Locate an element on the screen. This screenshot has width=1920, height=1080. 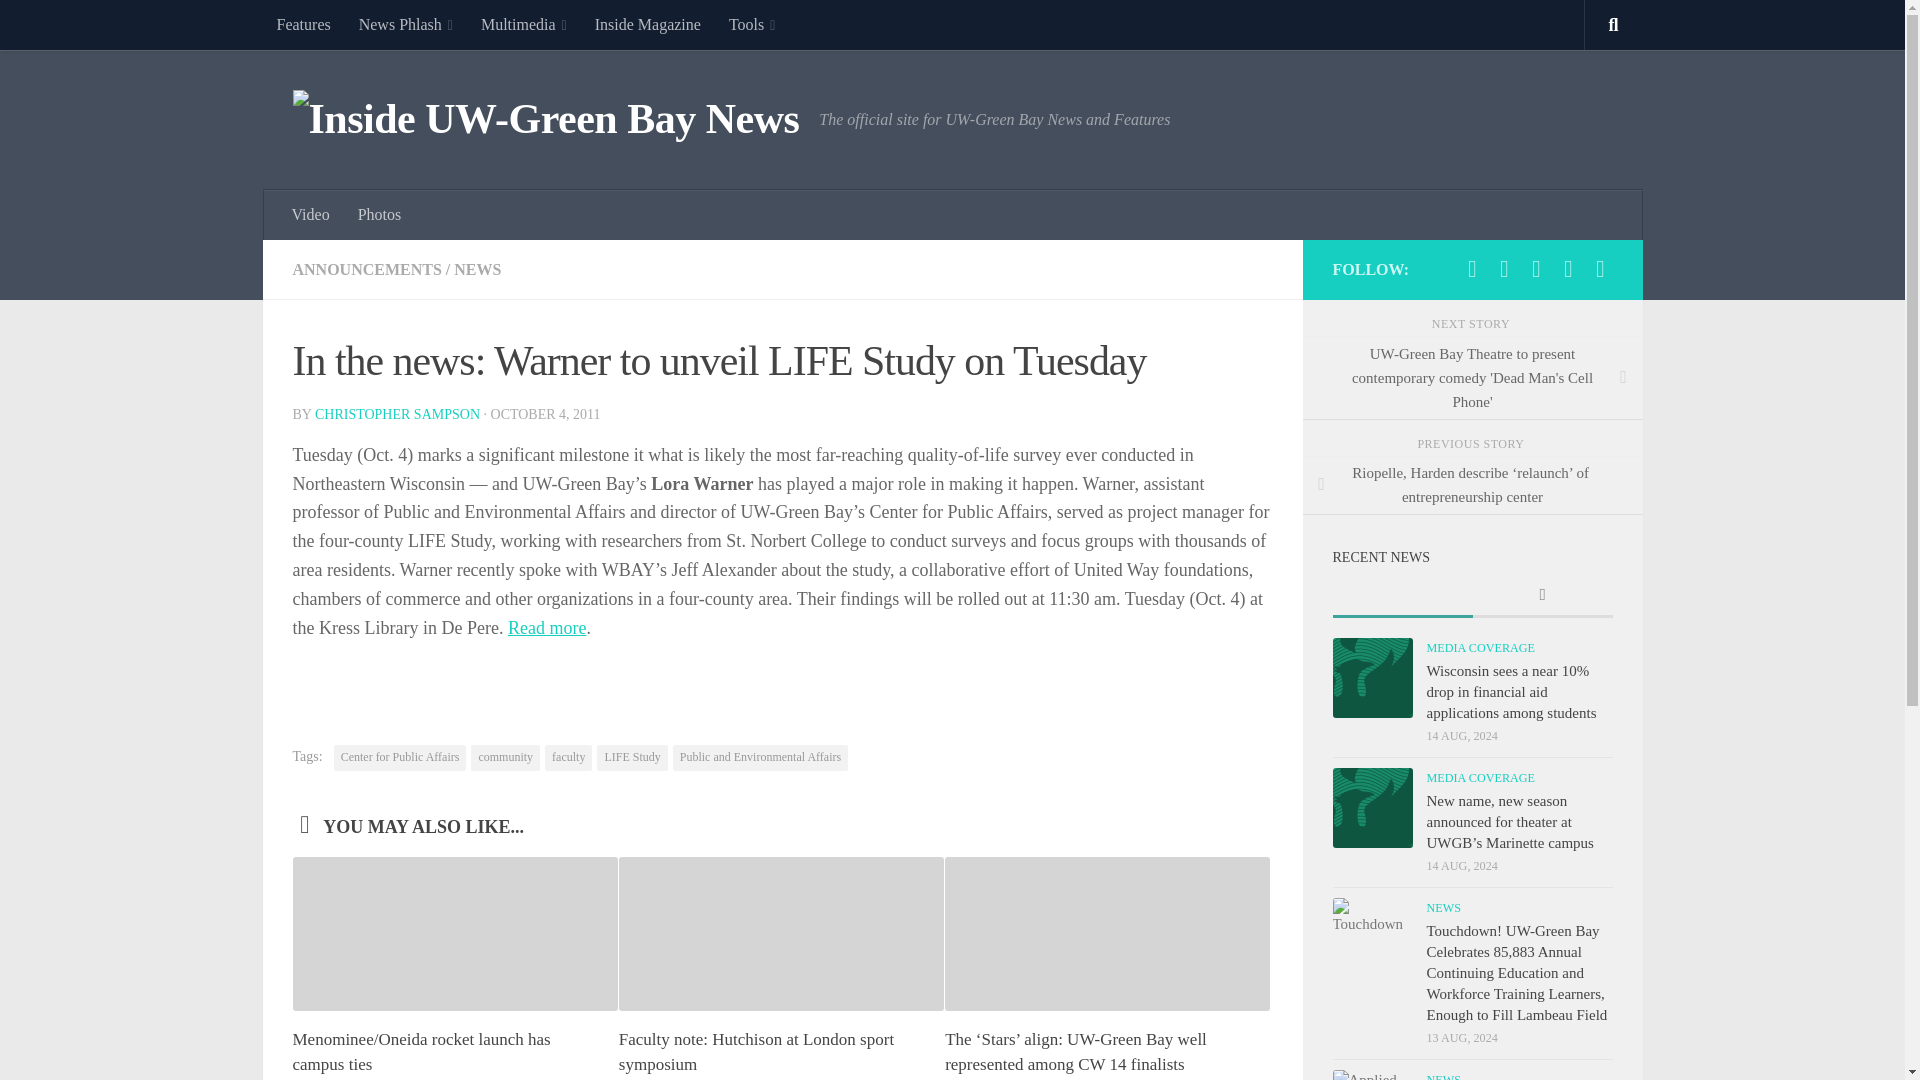
Read more is located at coordinates (546, 628).